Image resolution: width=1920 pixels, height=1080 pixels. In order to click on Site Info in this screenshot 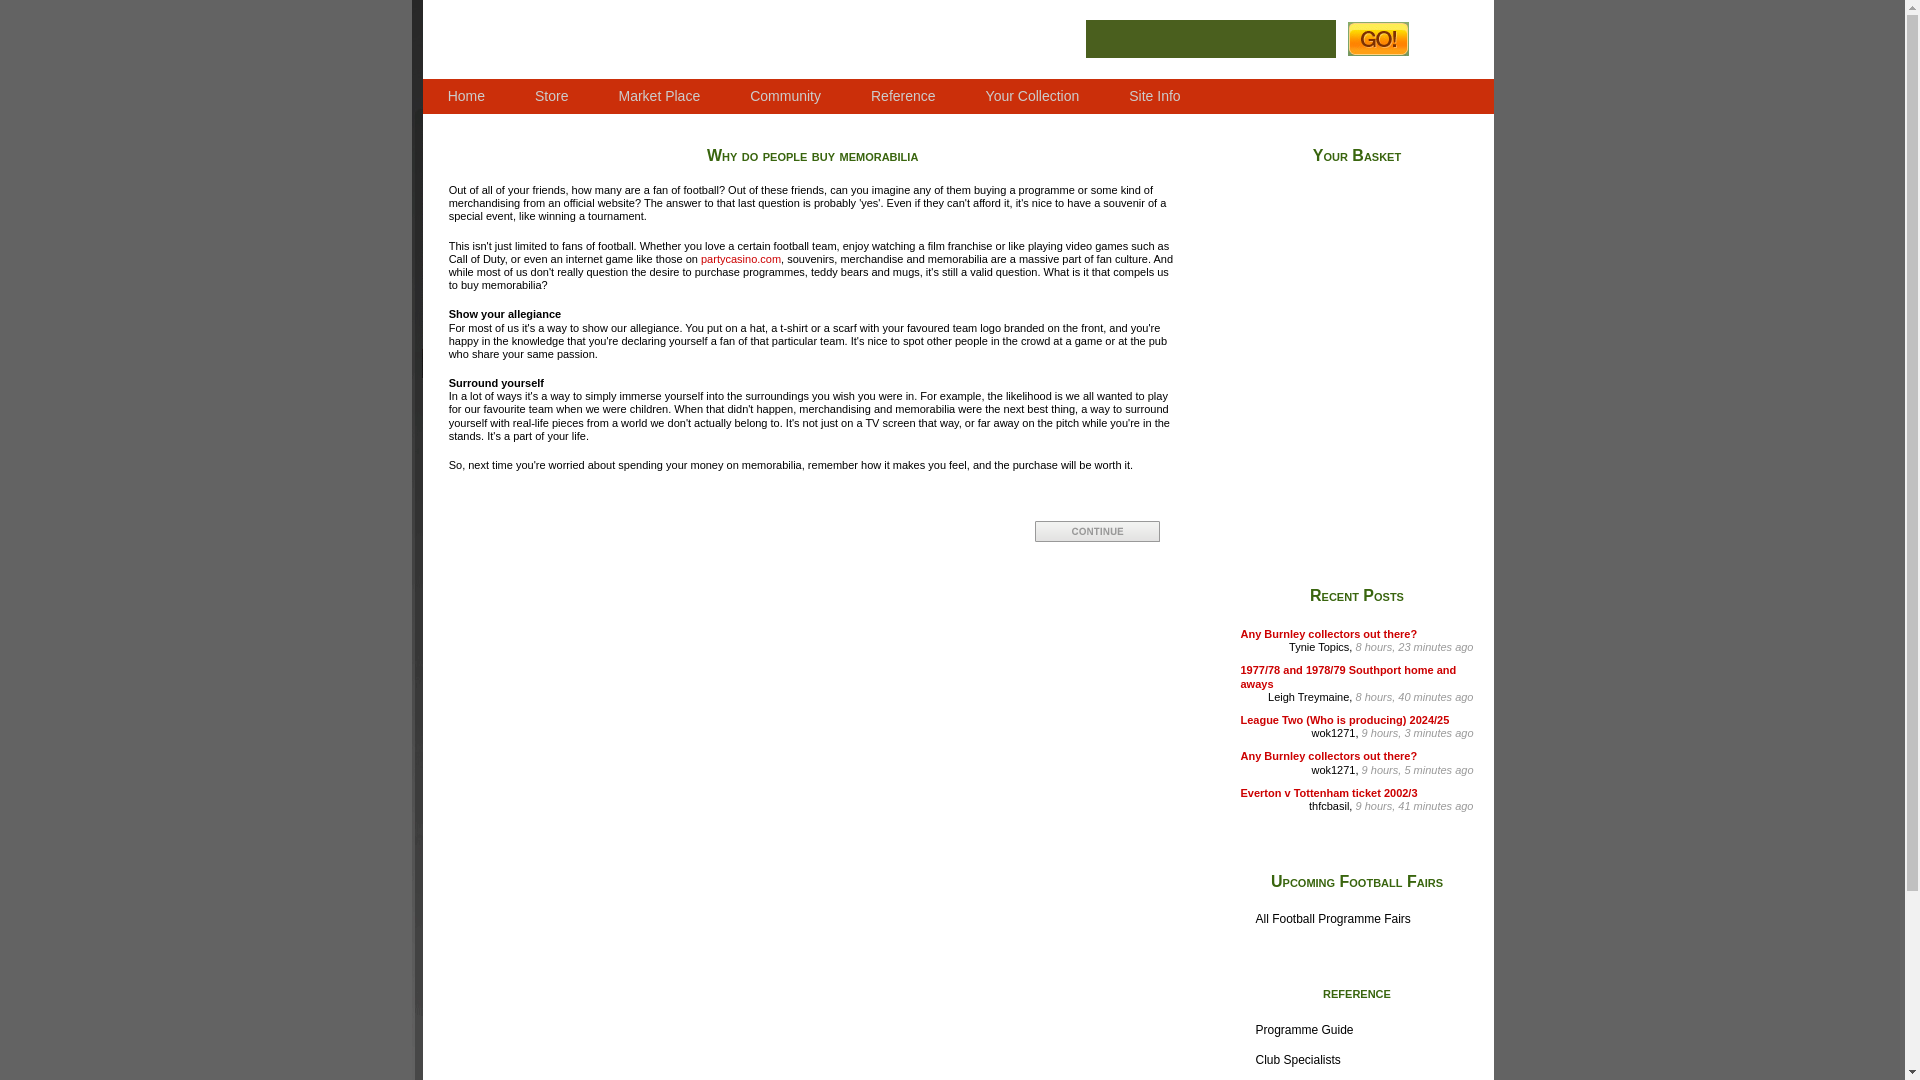, I will do `click(1154, 95)`.